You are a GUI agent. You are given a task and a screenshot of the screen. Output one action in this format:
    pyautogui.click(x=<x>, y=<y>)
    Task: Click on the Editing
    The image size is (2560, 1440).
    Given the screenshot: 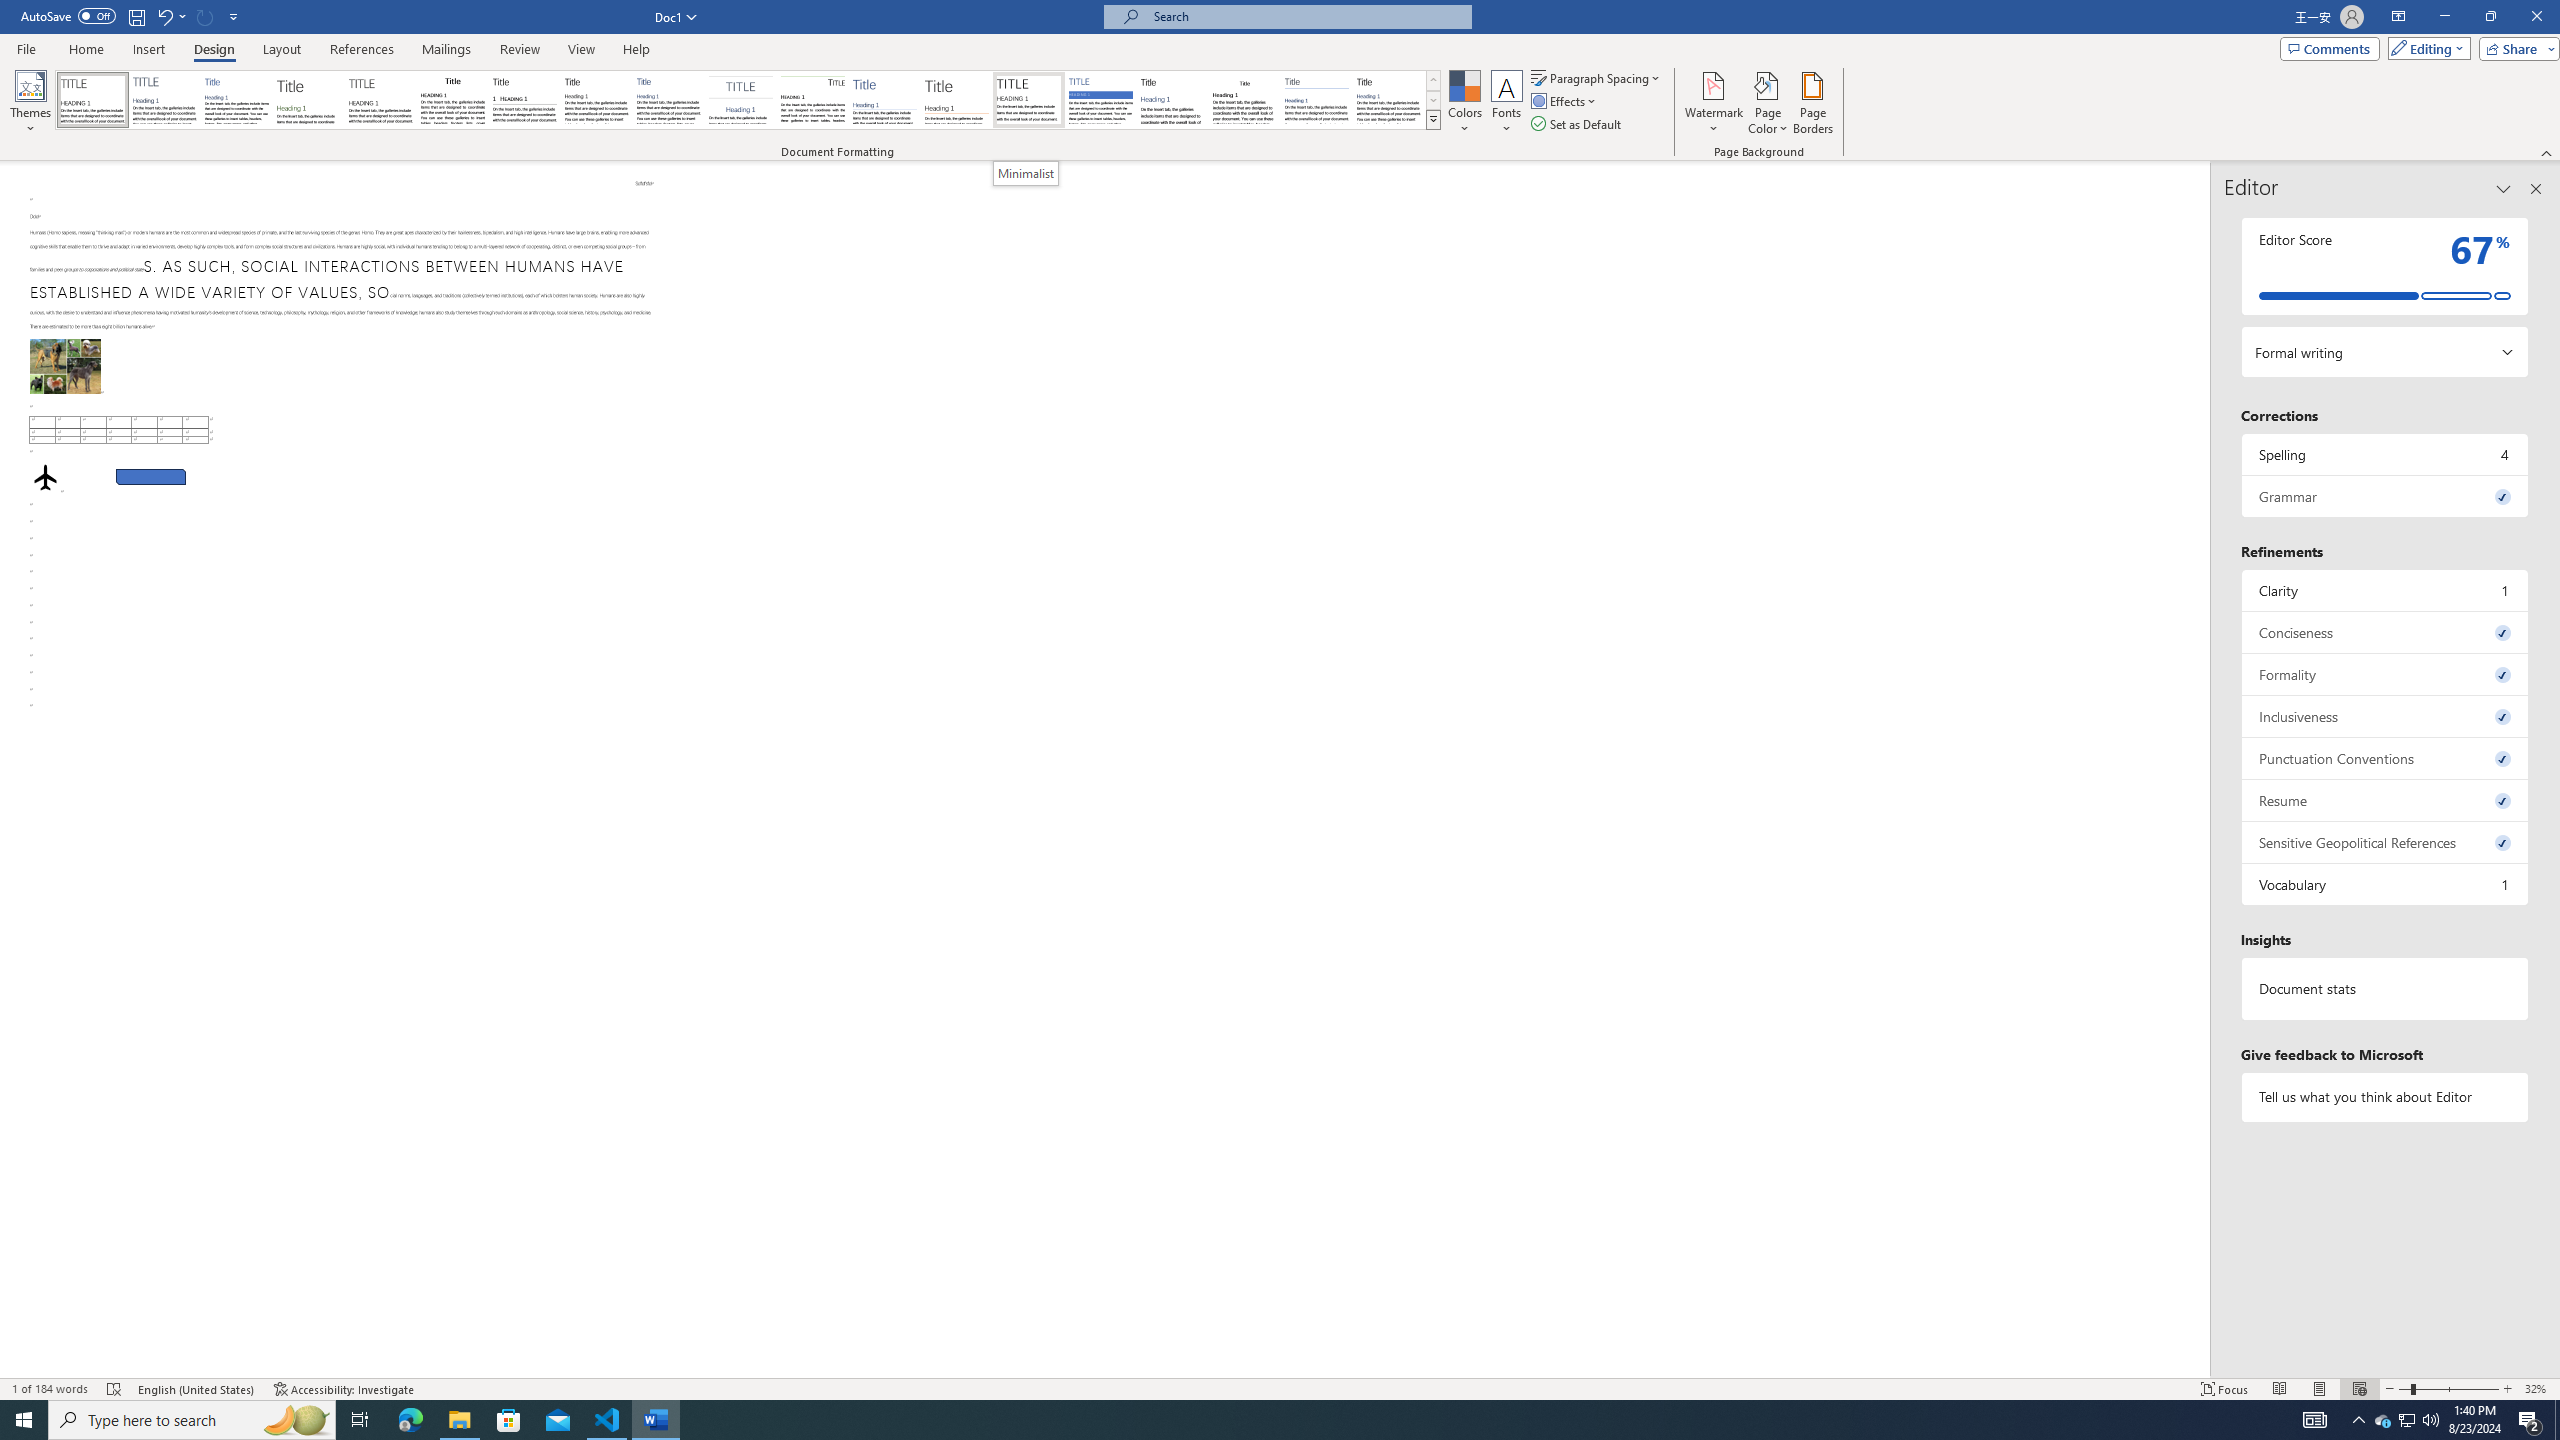 What is the action you would take?
    pyautogui.click(x=2425, y=48)
    